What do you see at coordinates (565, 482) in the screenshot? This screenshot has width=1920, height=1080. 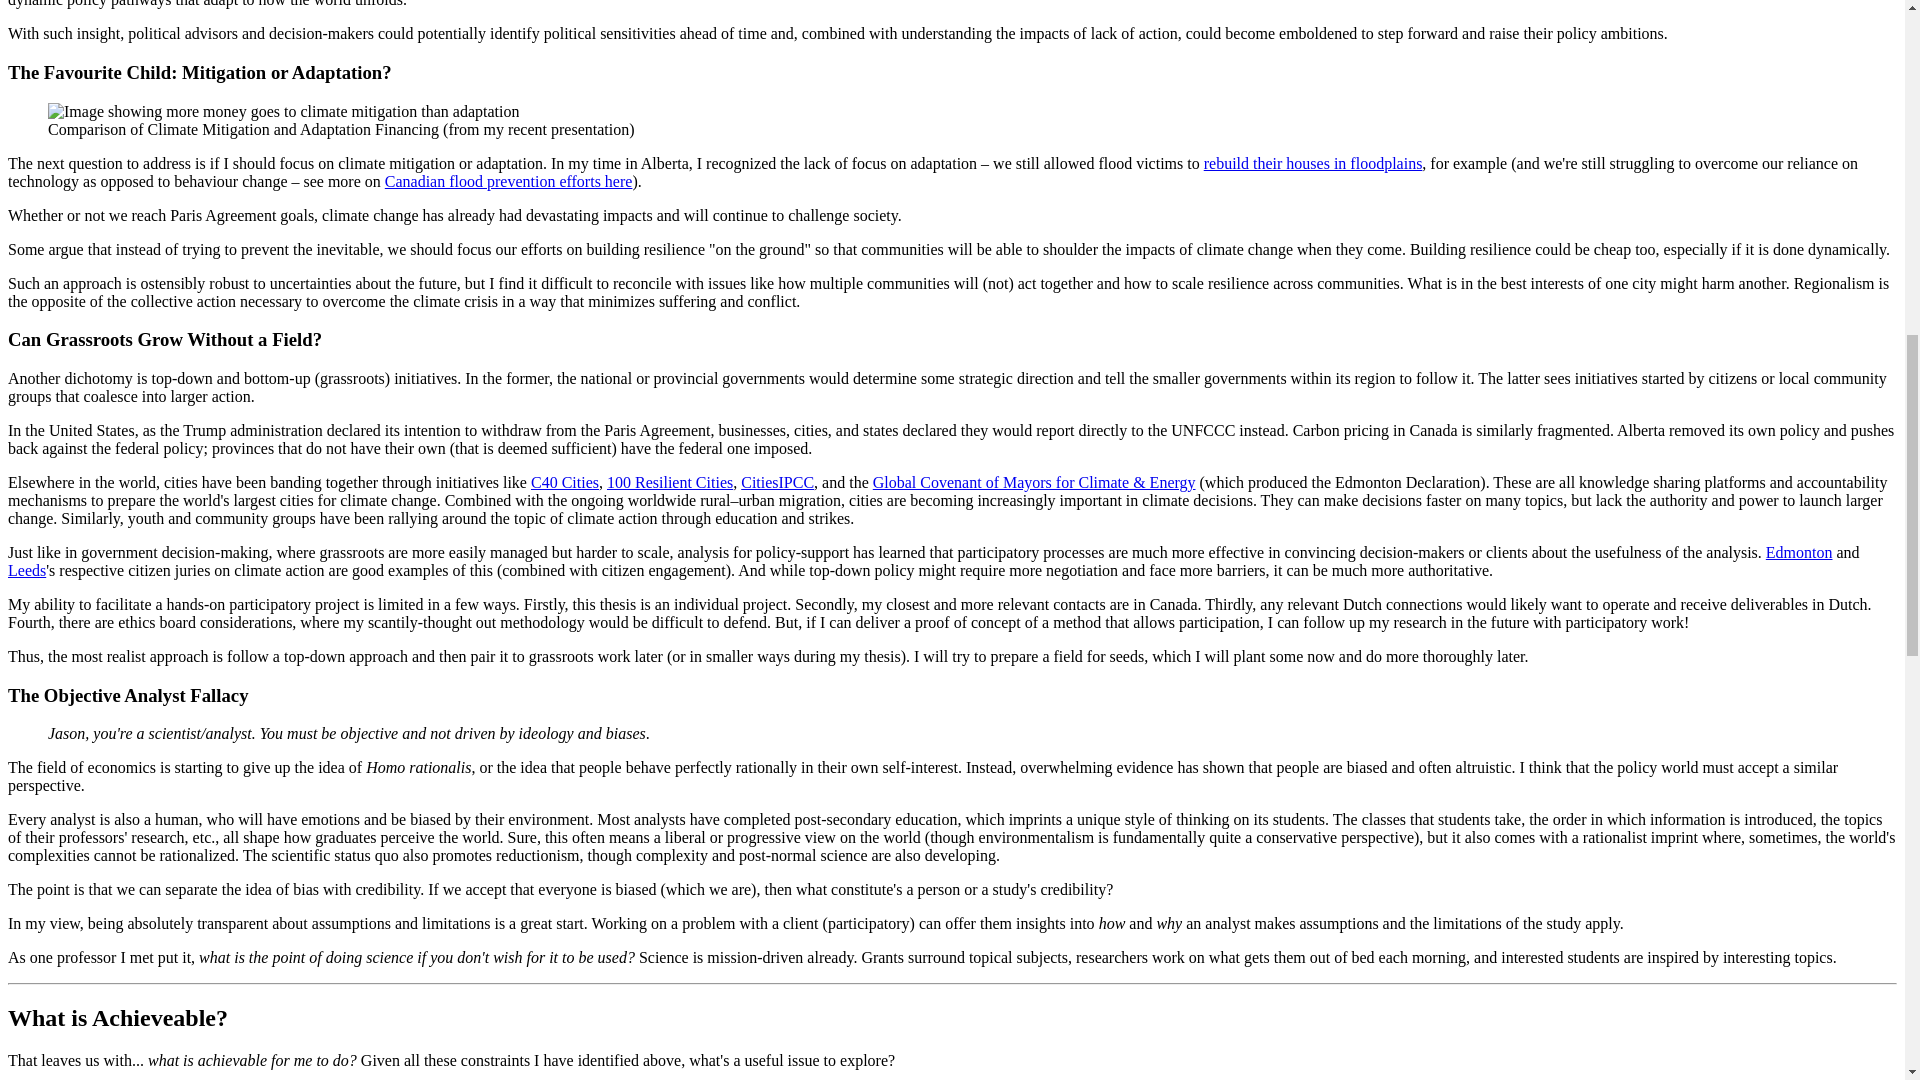 I see `C40 Cities` at bounding box center [565, 482].